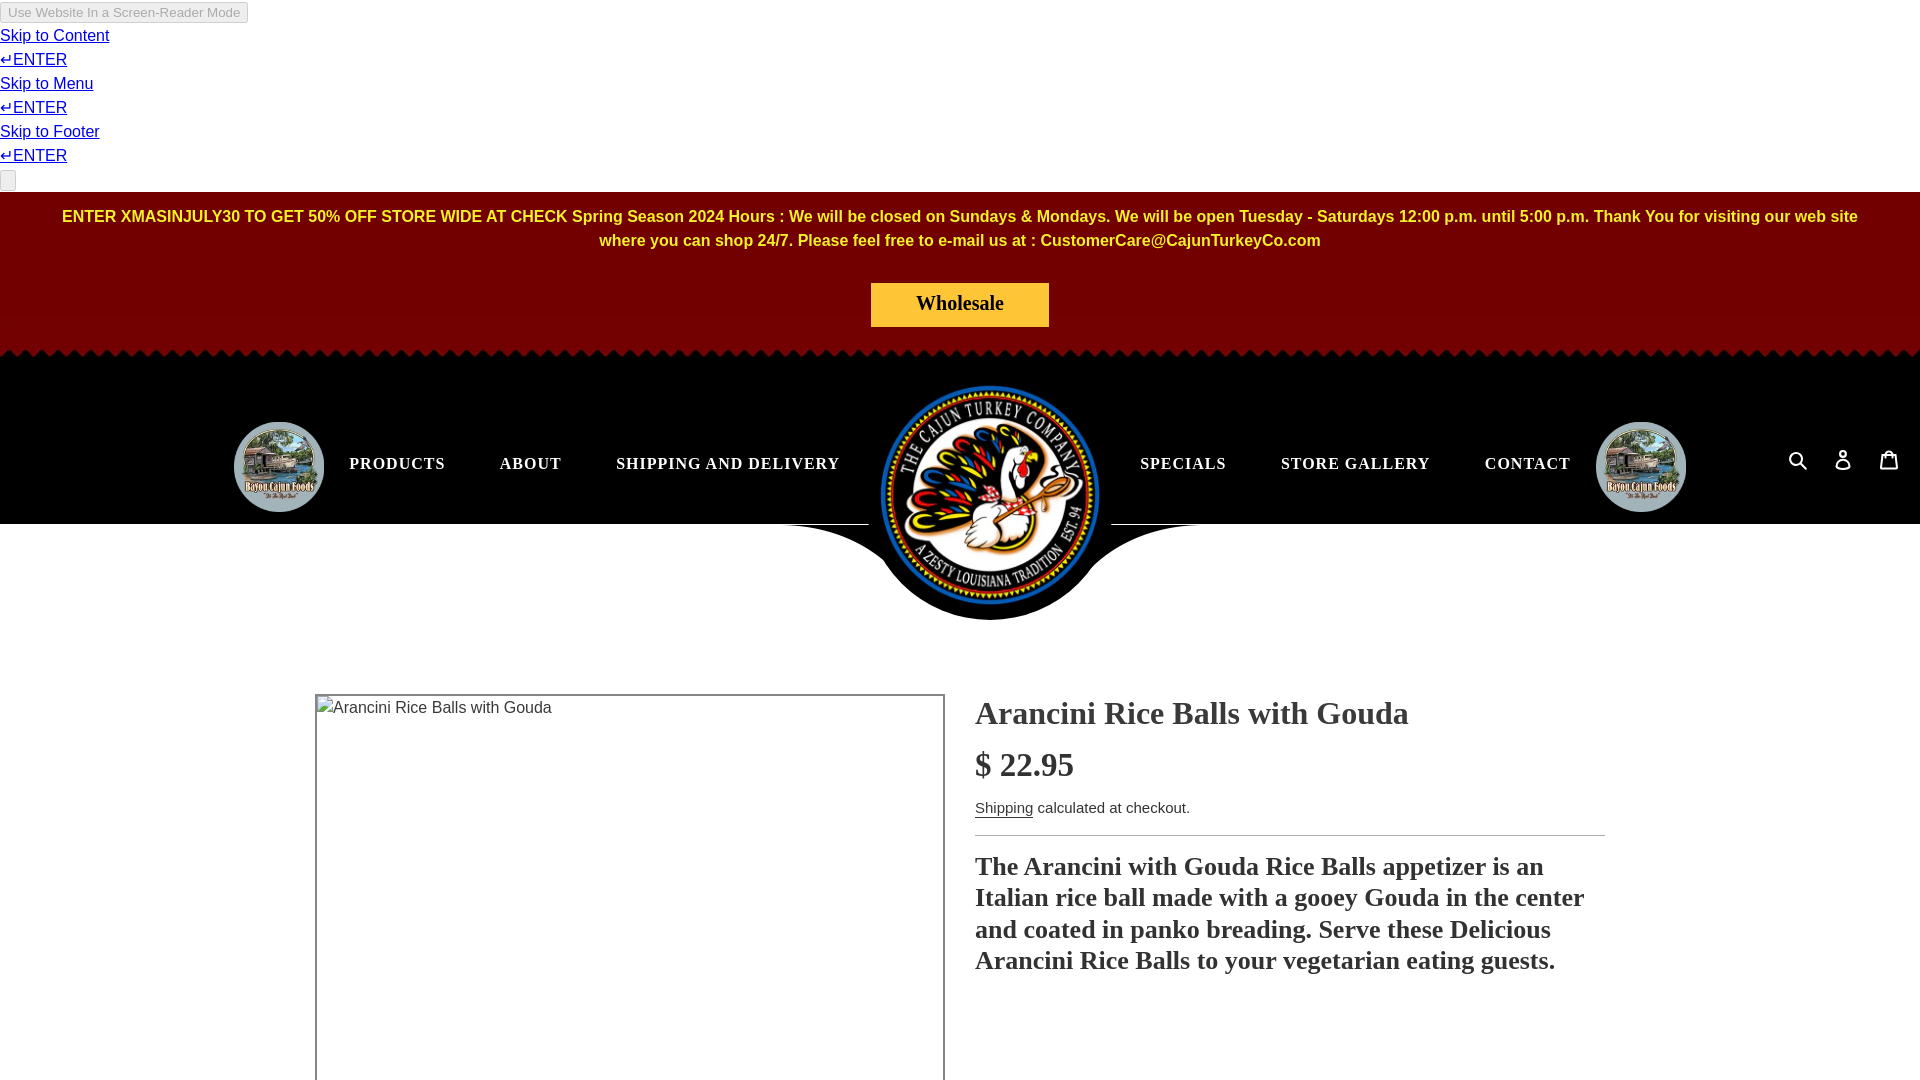 This screenshot has width=1920, height=1080. I want to click on ABOUT, so click(530, 466).